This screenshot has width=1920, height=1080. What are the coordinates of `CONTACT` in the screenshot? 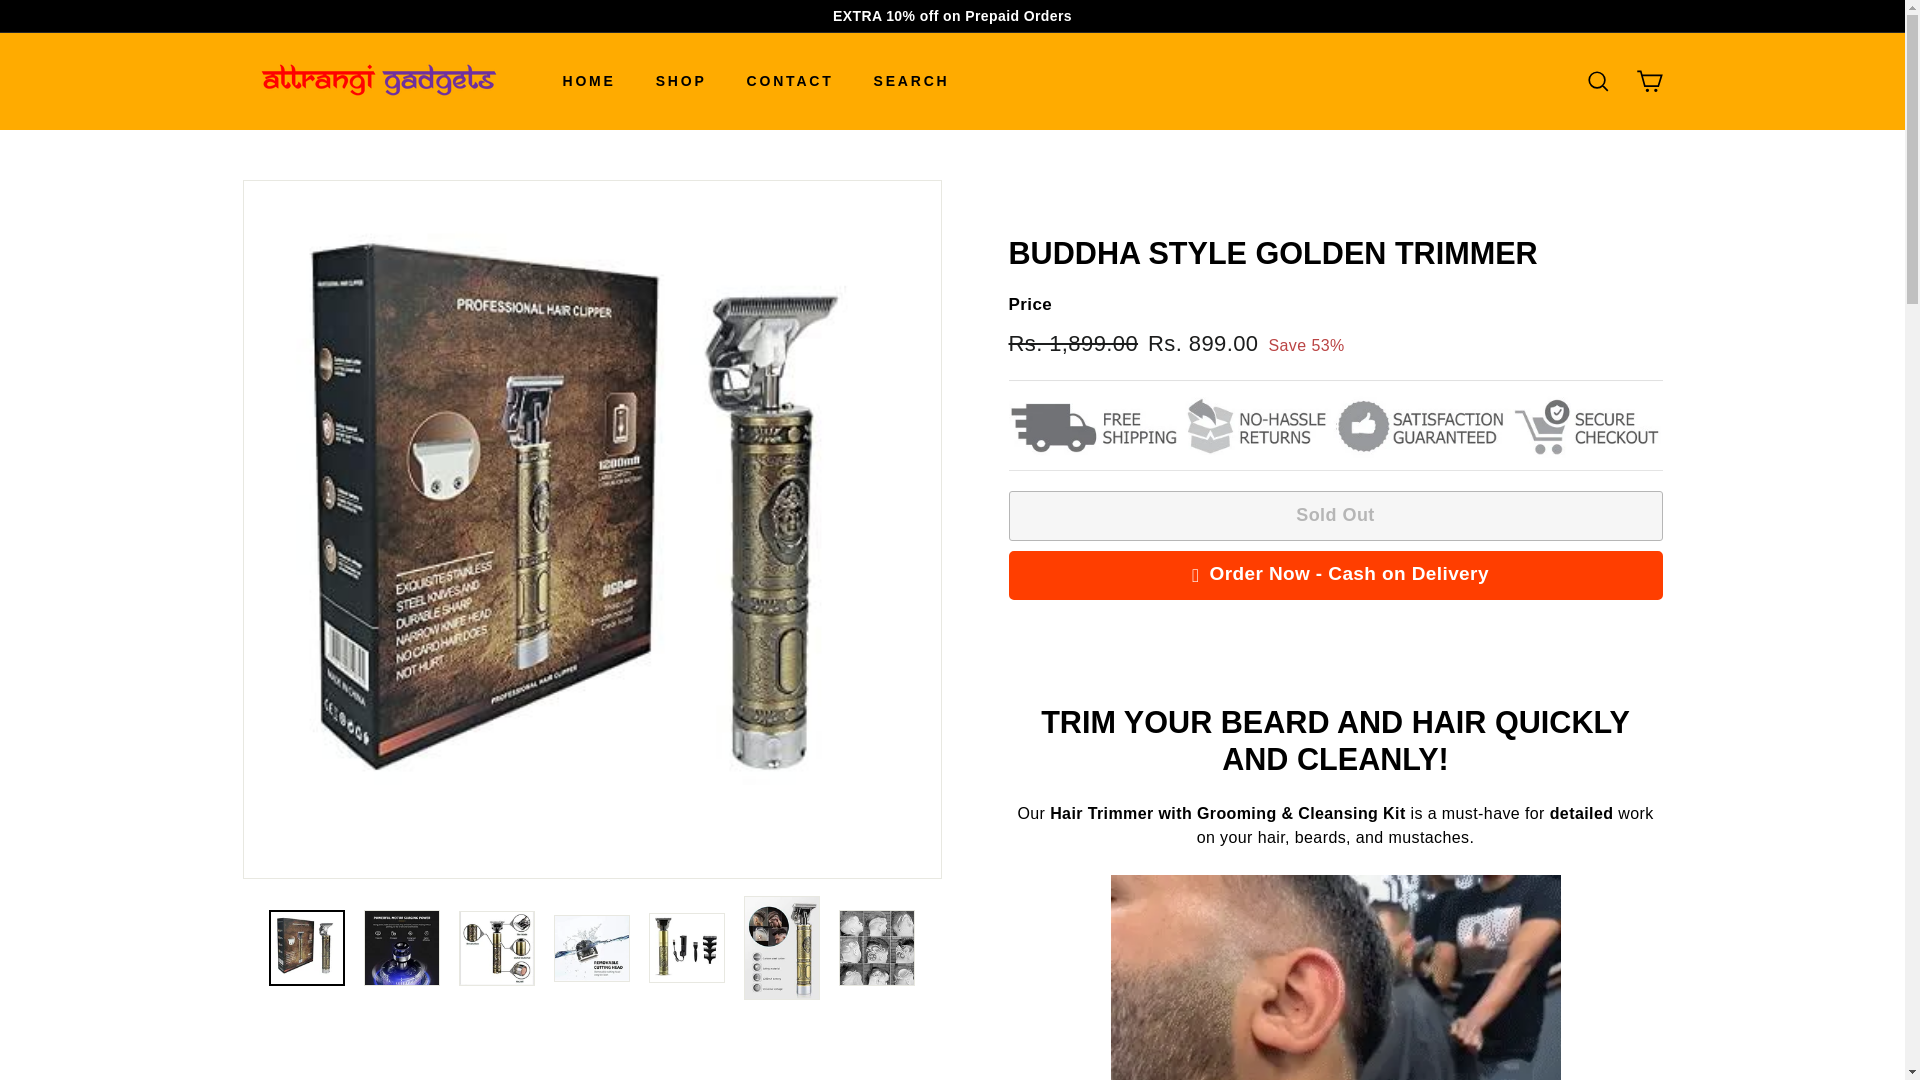 It's located at (790, 81).